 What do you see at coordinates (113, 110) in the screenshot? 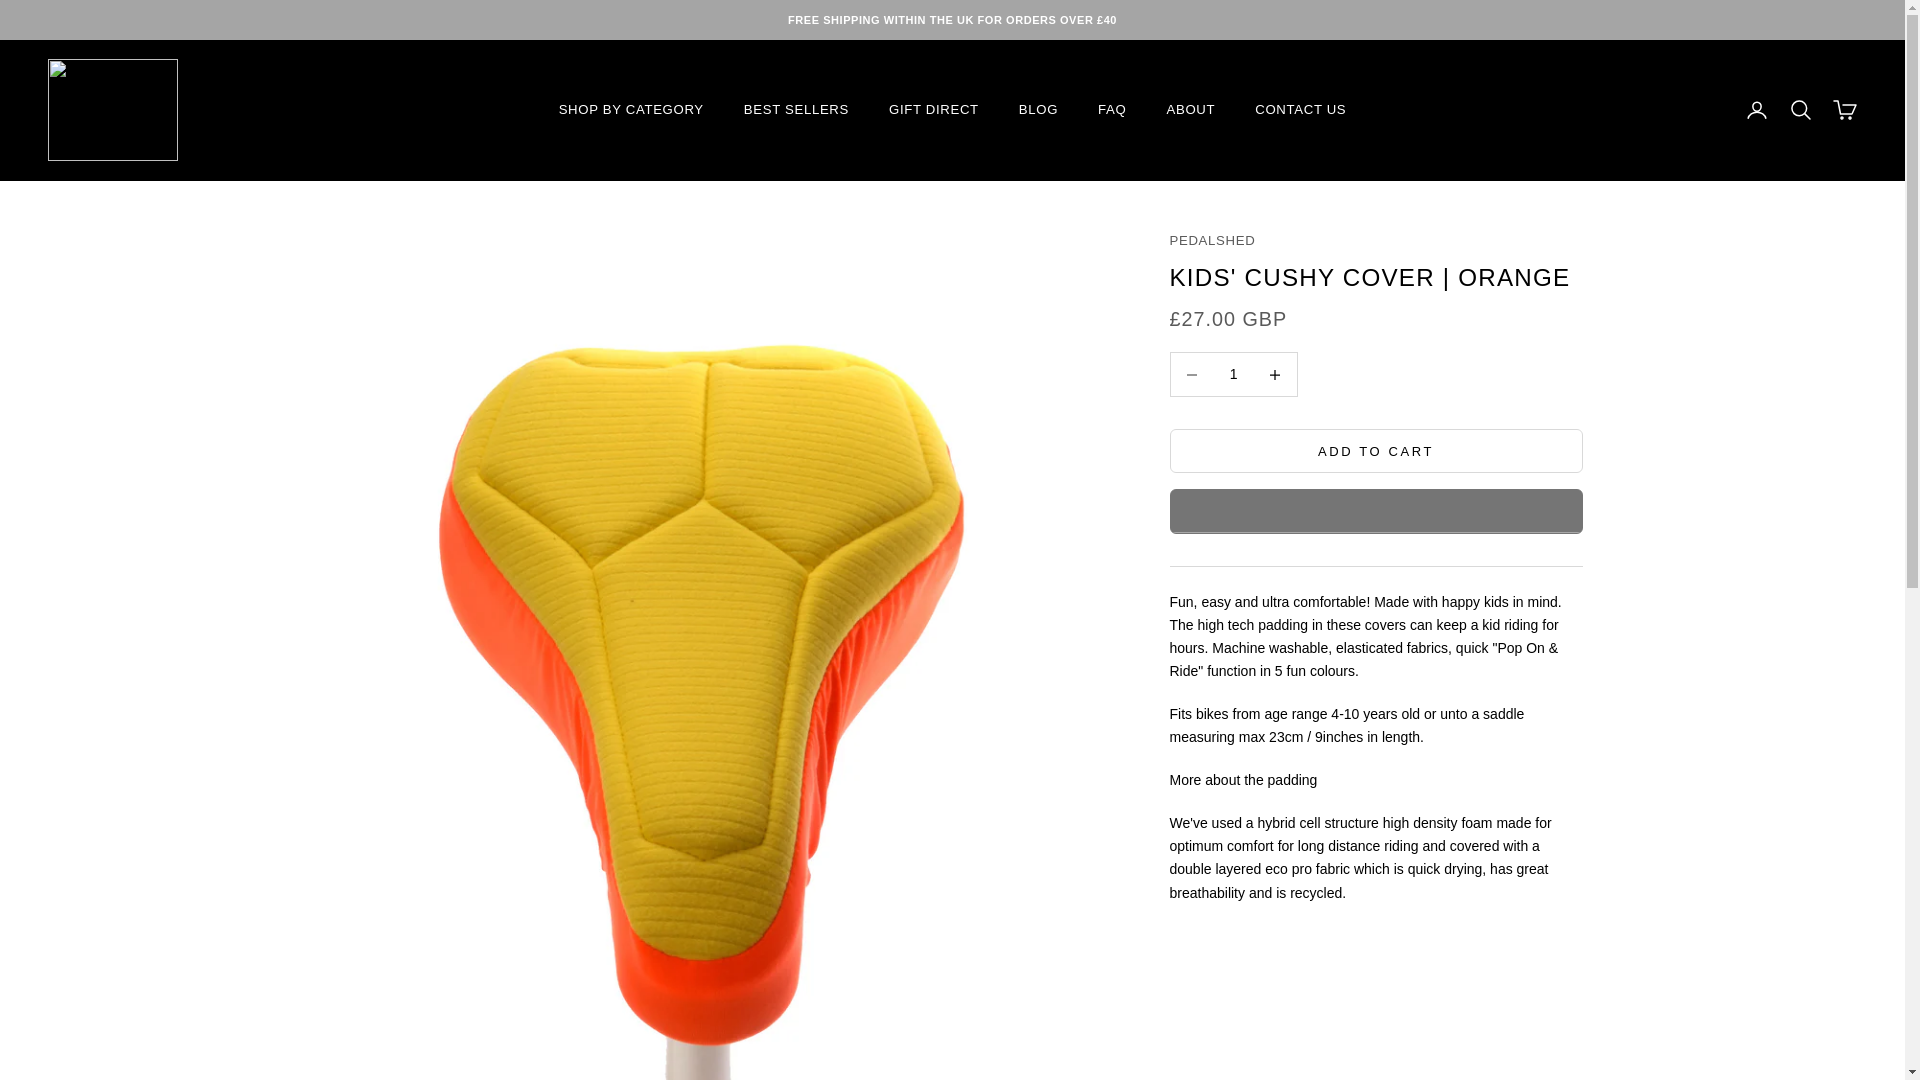
I see `Pedalshed` at bounding box center [113, 110].